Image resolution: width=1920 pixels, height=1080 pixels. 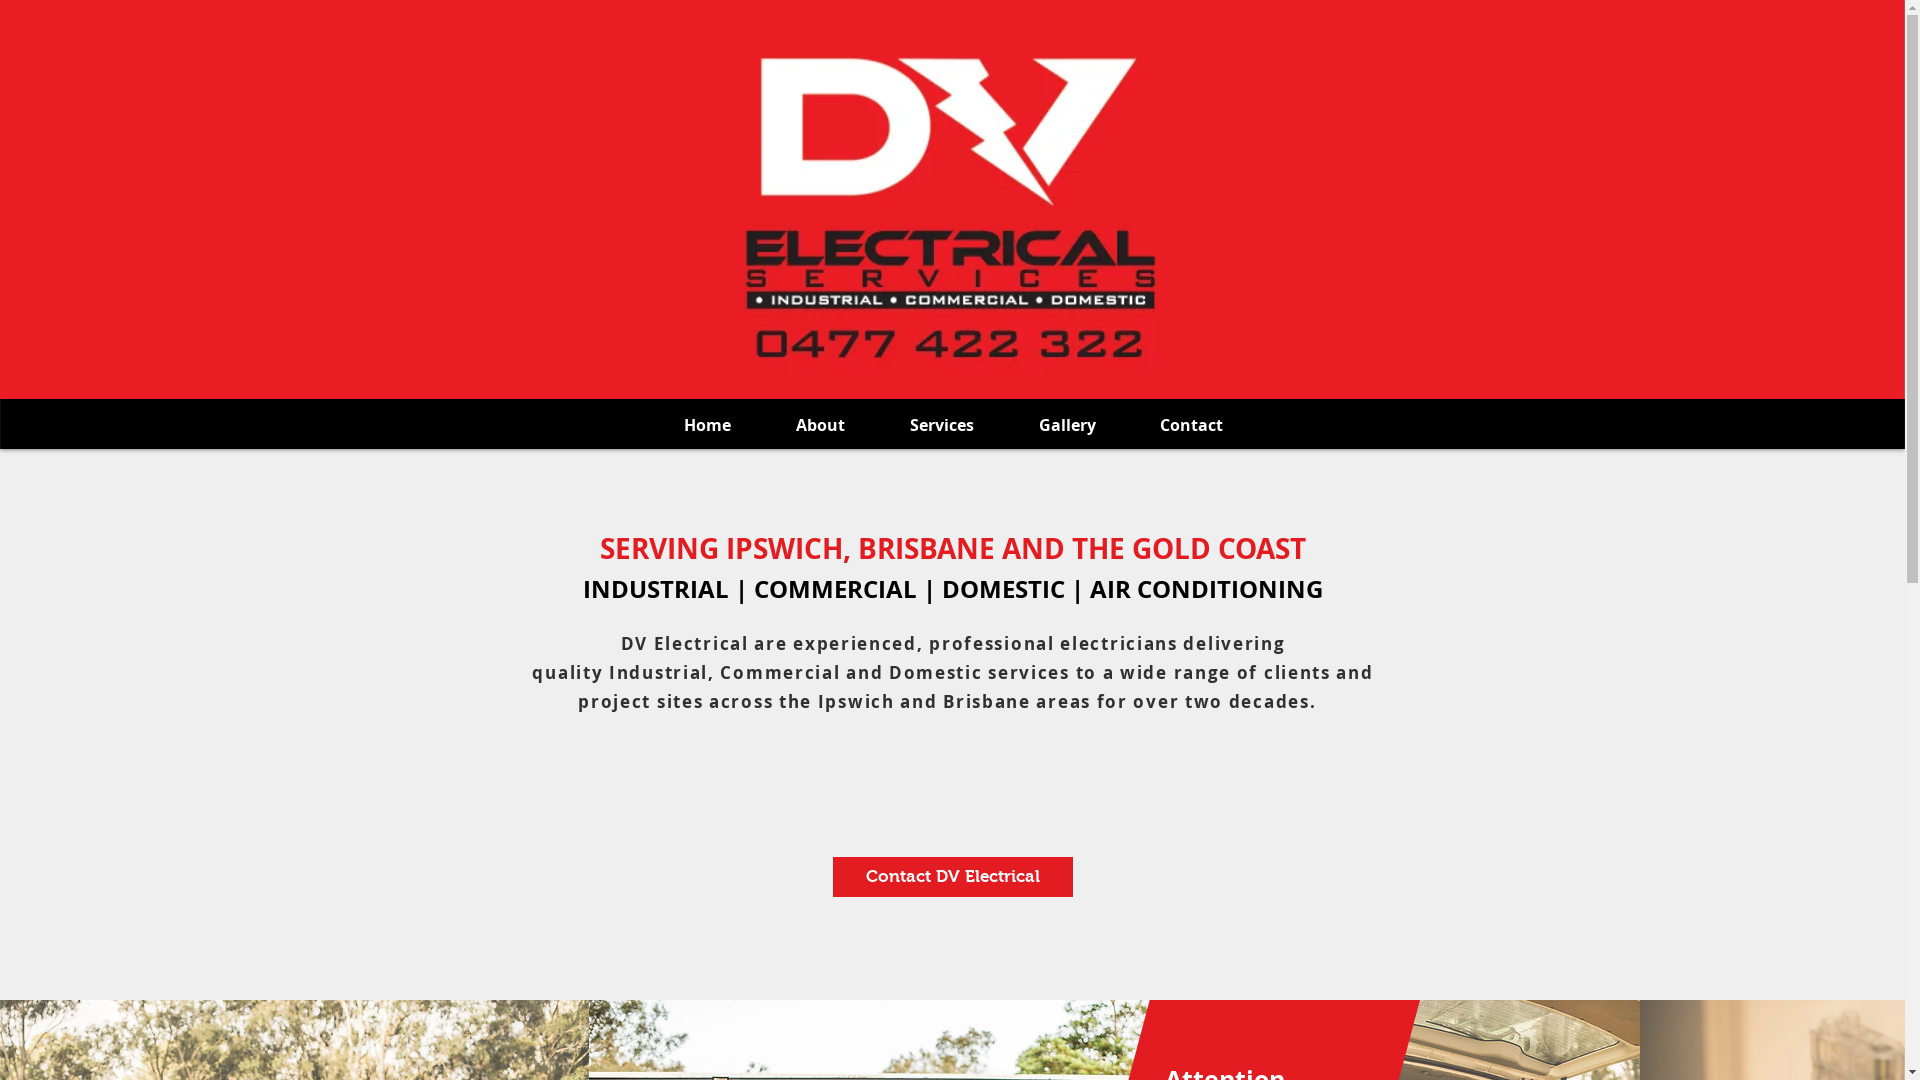 What do you see at coordinates (658, 672) in the screenshot?
I see `Industrial` at bounding box center [658, 672].